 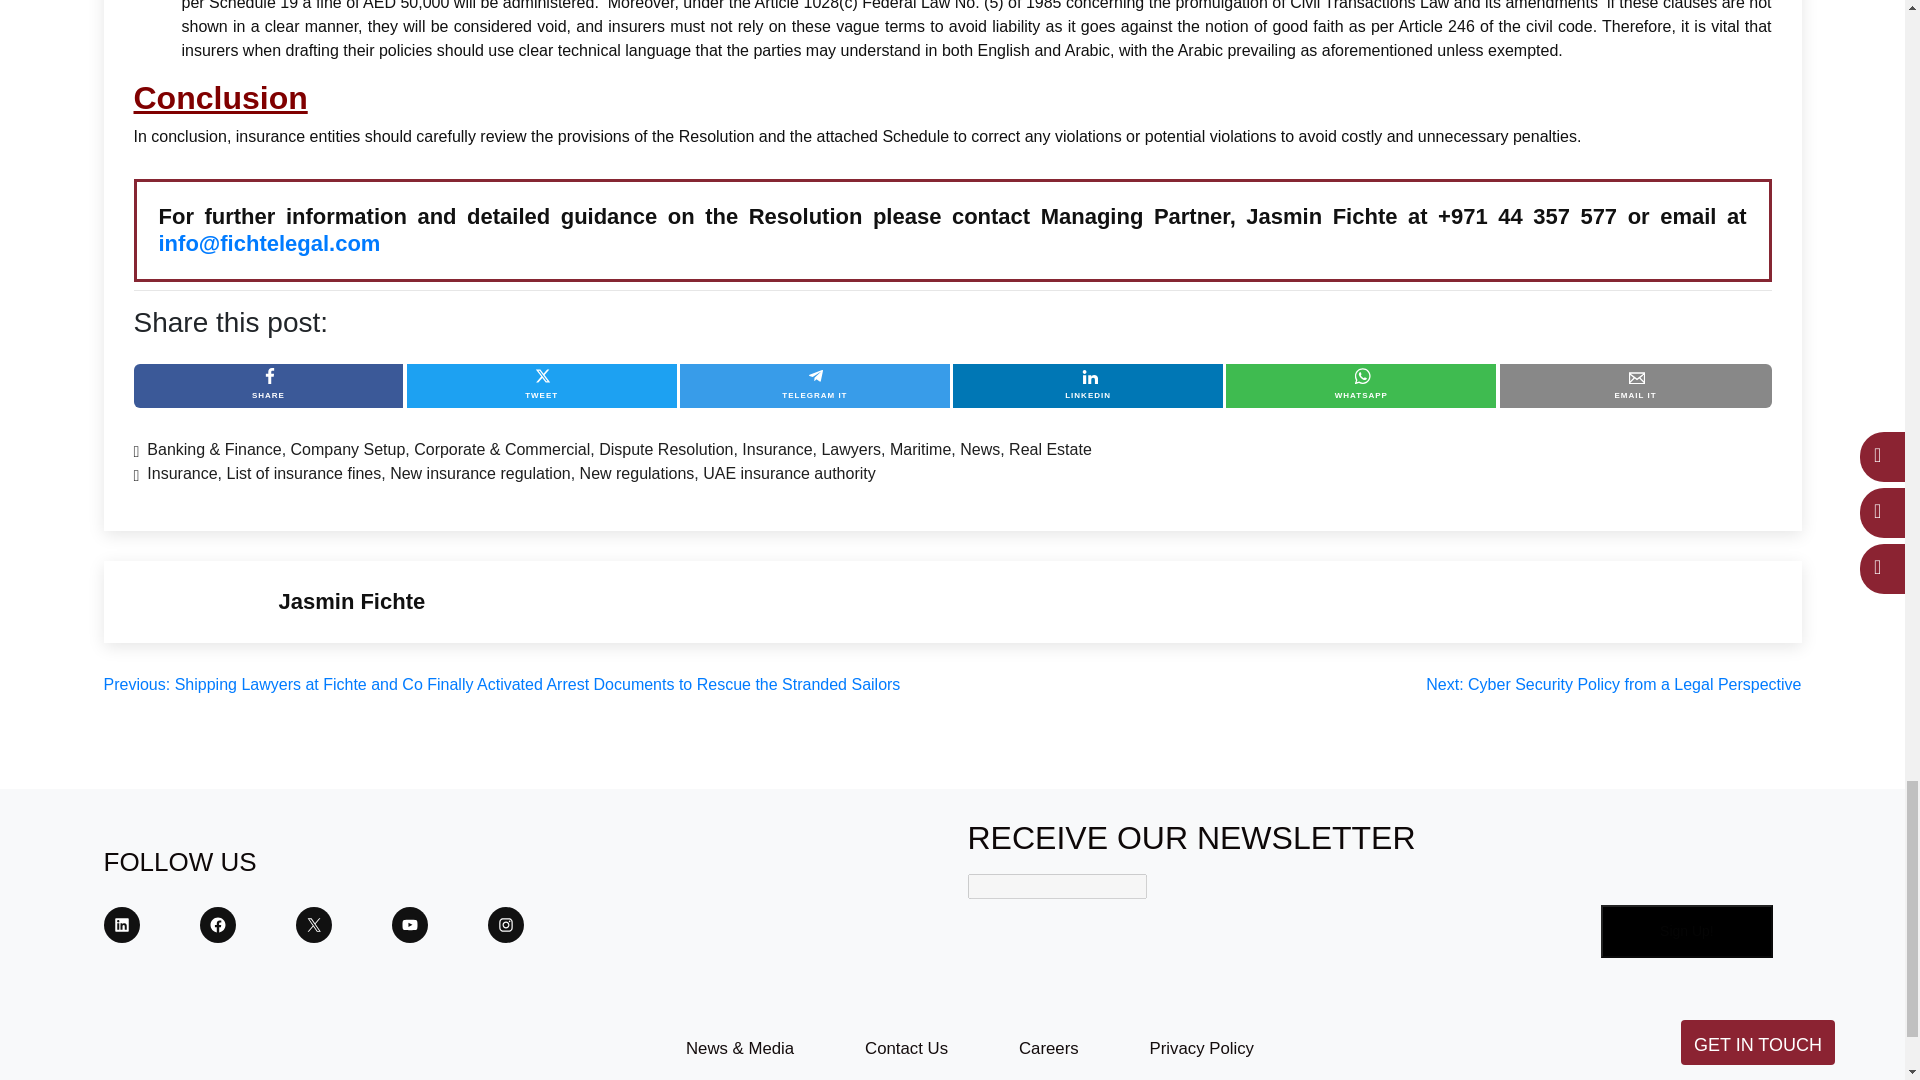 What do you see at coordinates (1636, 386) in the screenshot?
I see `EMAIL IT` at bounding box center [1636, 386].